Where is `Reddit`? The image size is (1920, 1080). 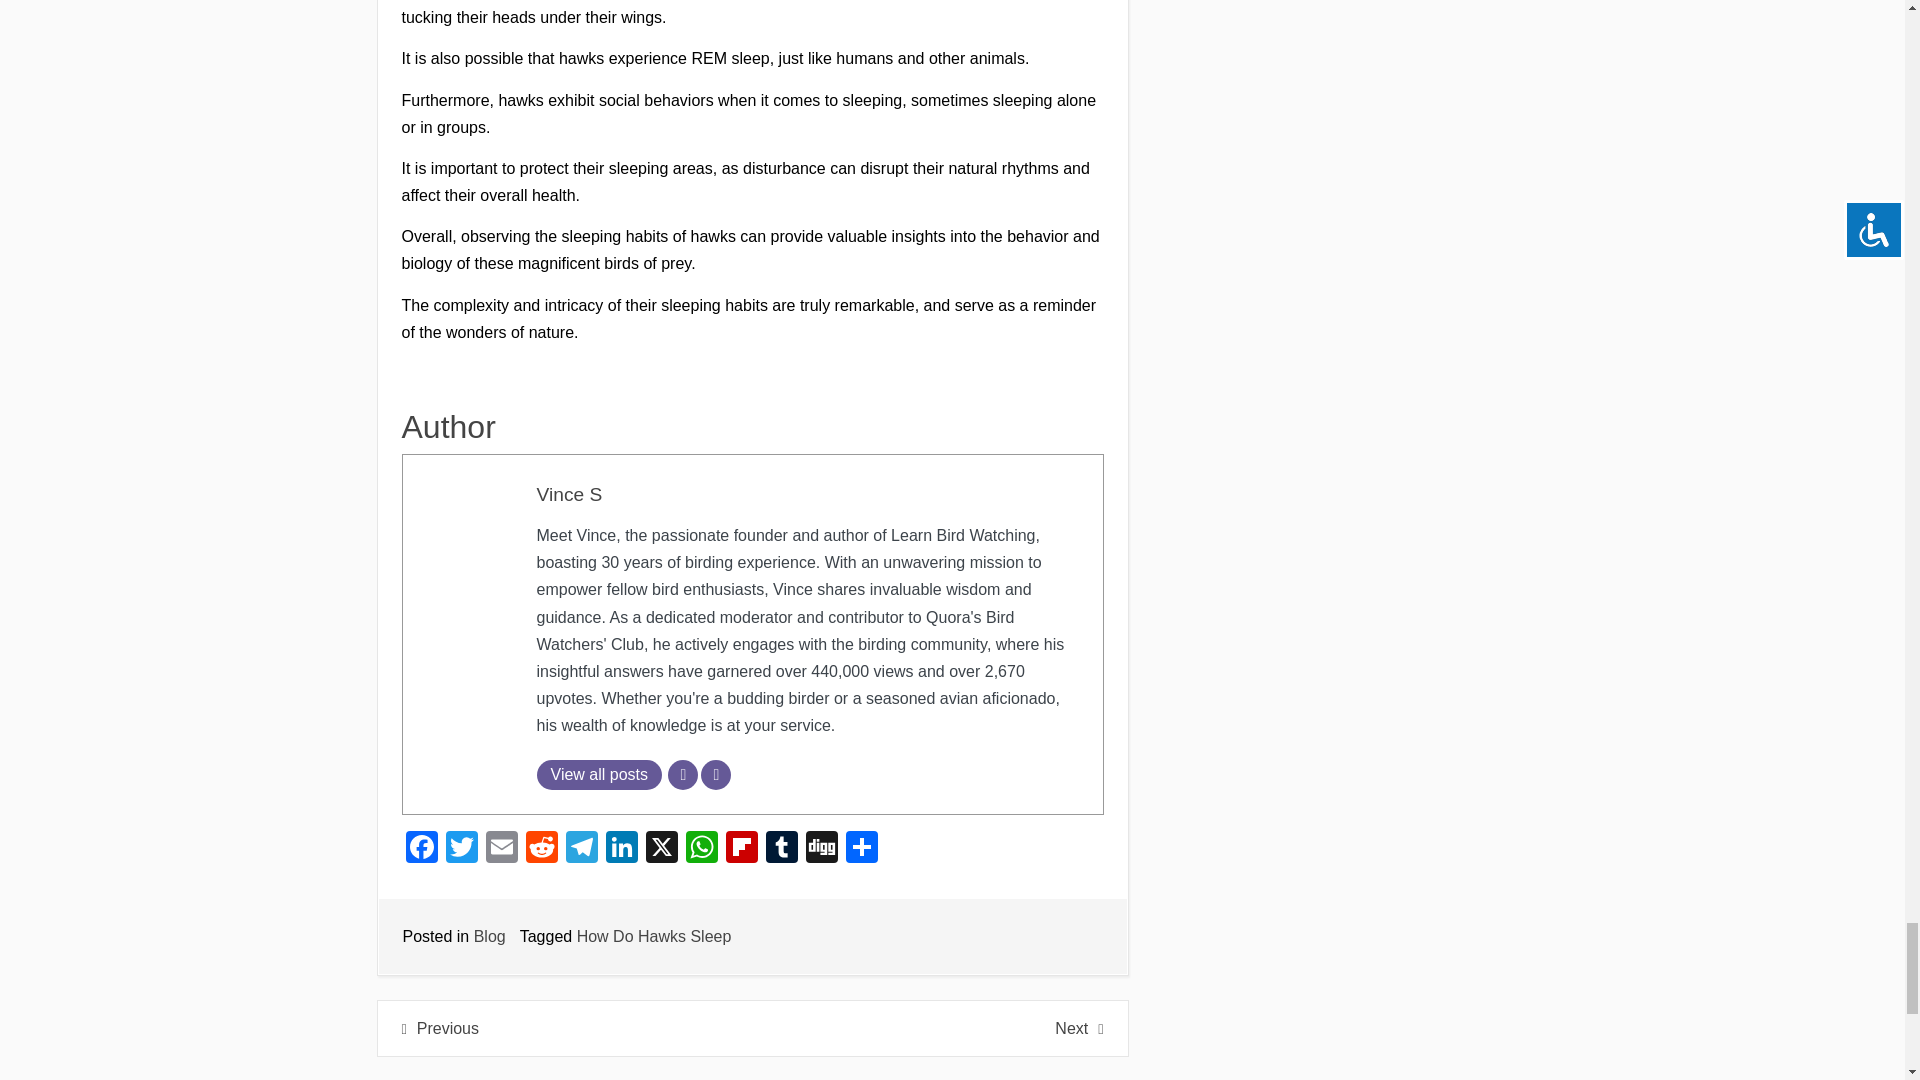
Reddit is located at coordinates (542, 849).